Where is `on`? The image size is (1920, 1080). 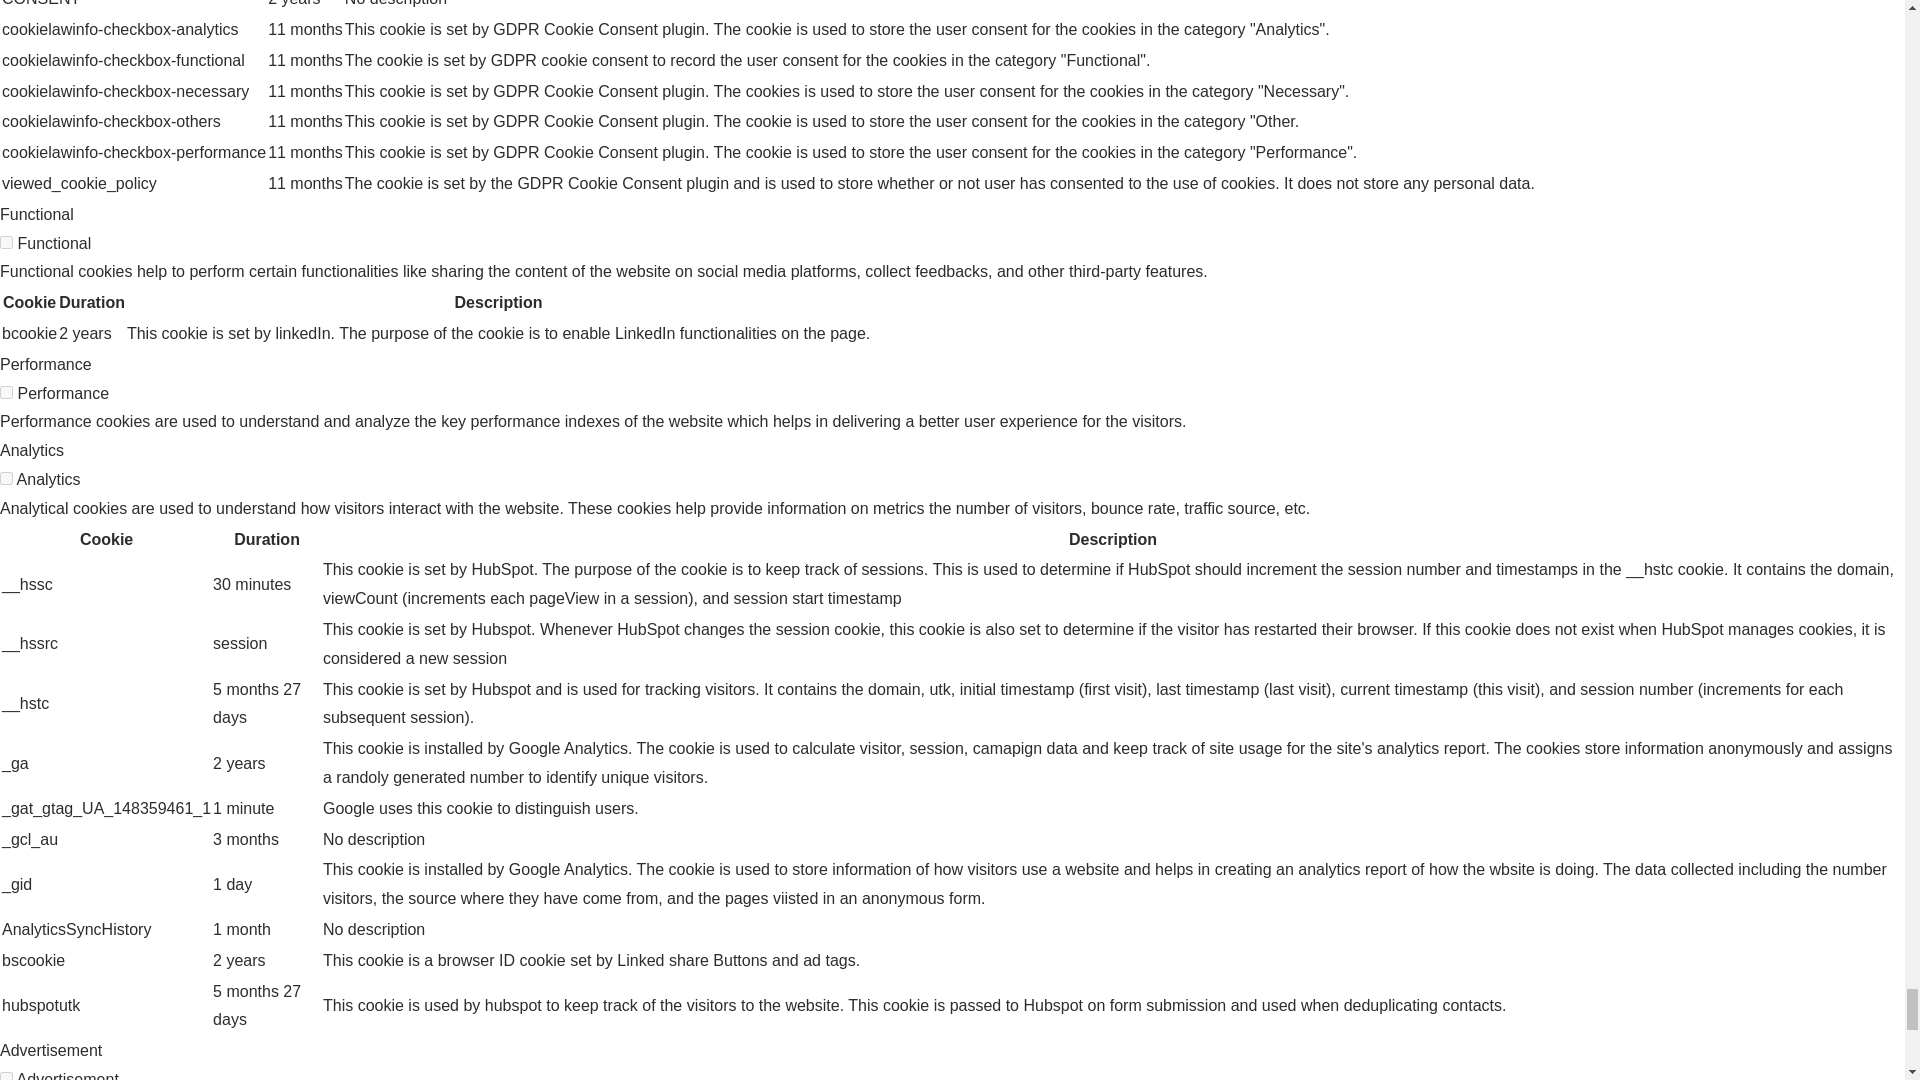 on is located at coordinates (6, 392).